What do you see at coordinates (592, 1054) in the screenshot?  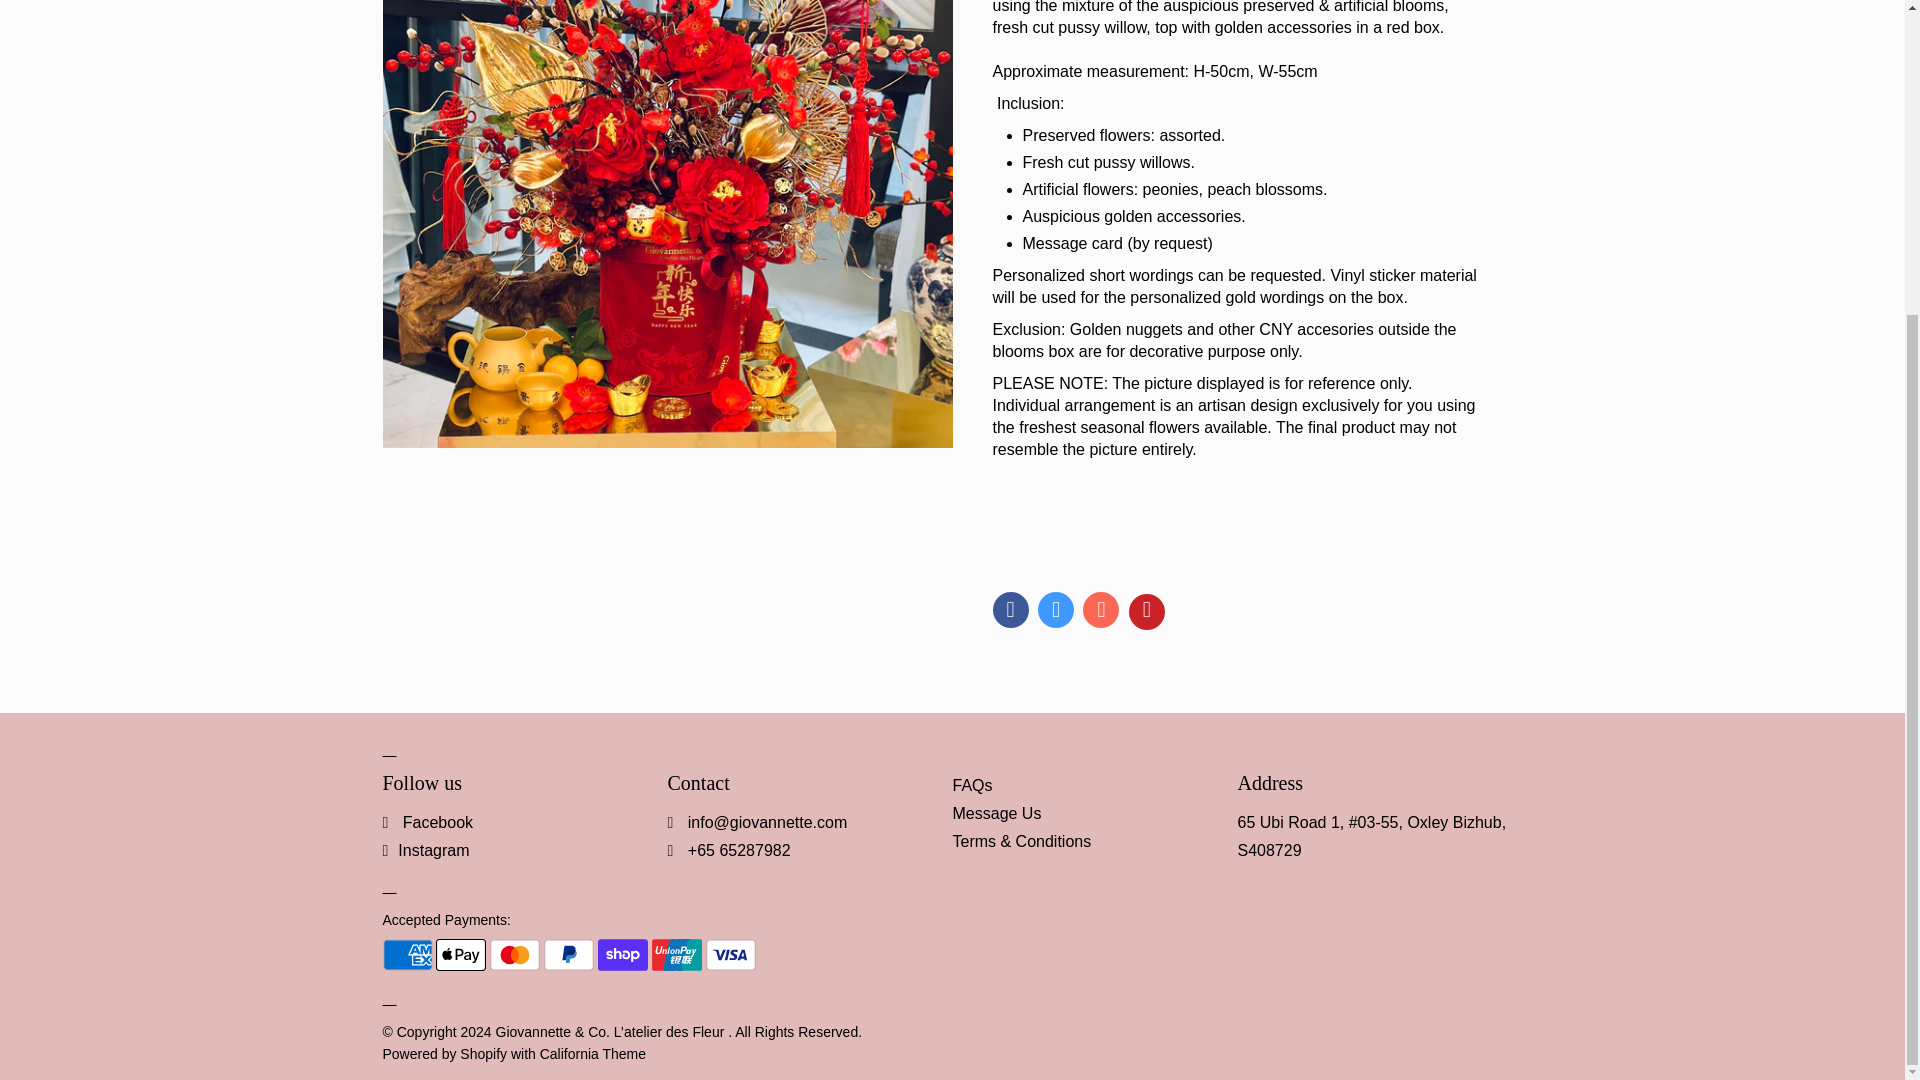 I see `California Theme on Shopify` at bounding box center [592, 1054].